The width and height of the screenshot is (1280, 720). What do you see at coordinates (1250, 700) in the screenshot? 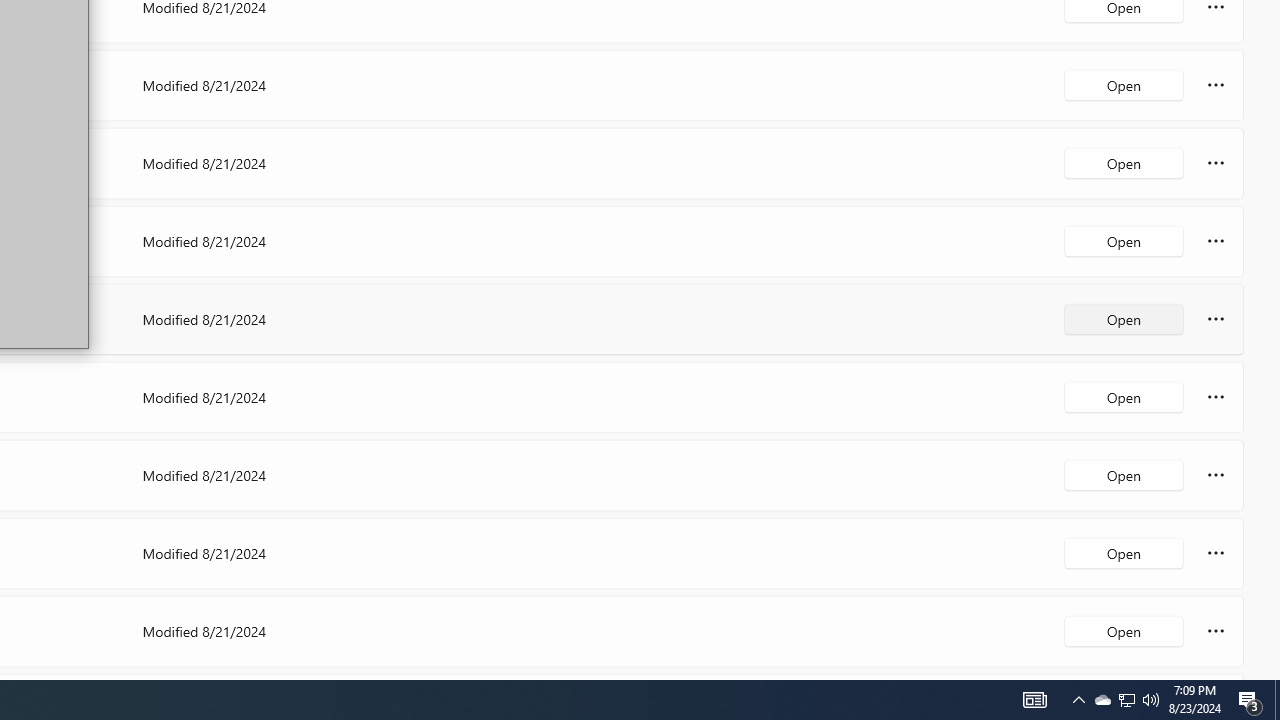
I see `User Promoted Notification Area` at bounding box center [1250, 700].